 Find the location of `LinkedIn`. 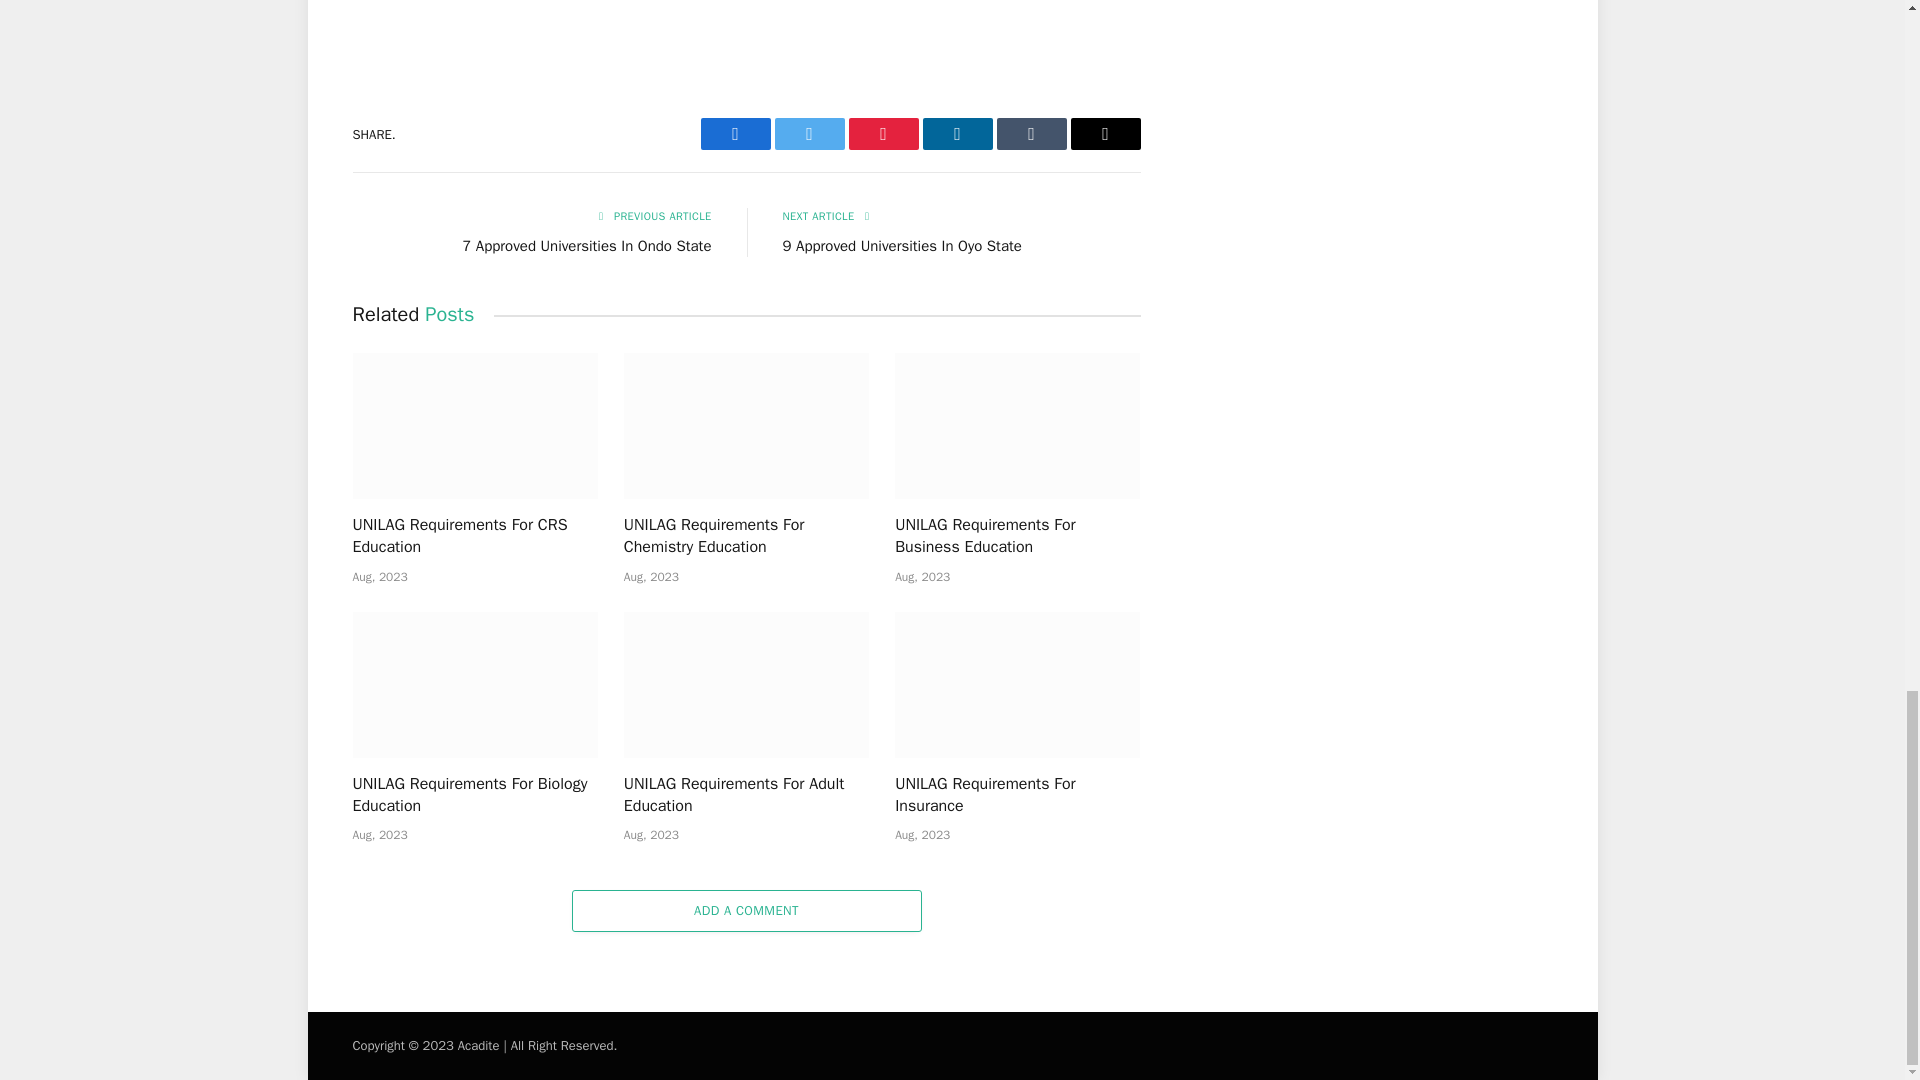

LinkedIn is located at coordinates (956, 134).